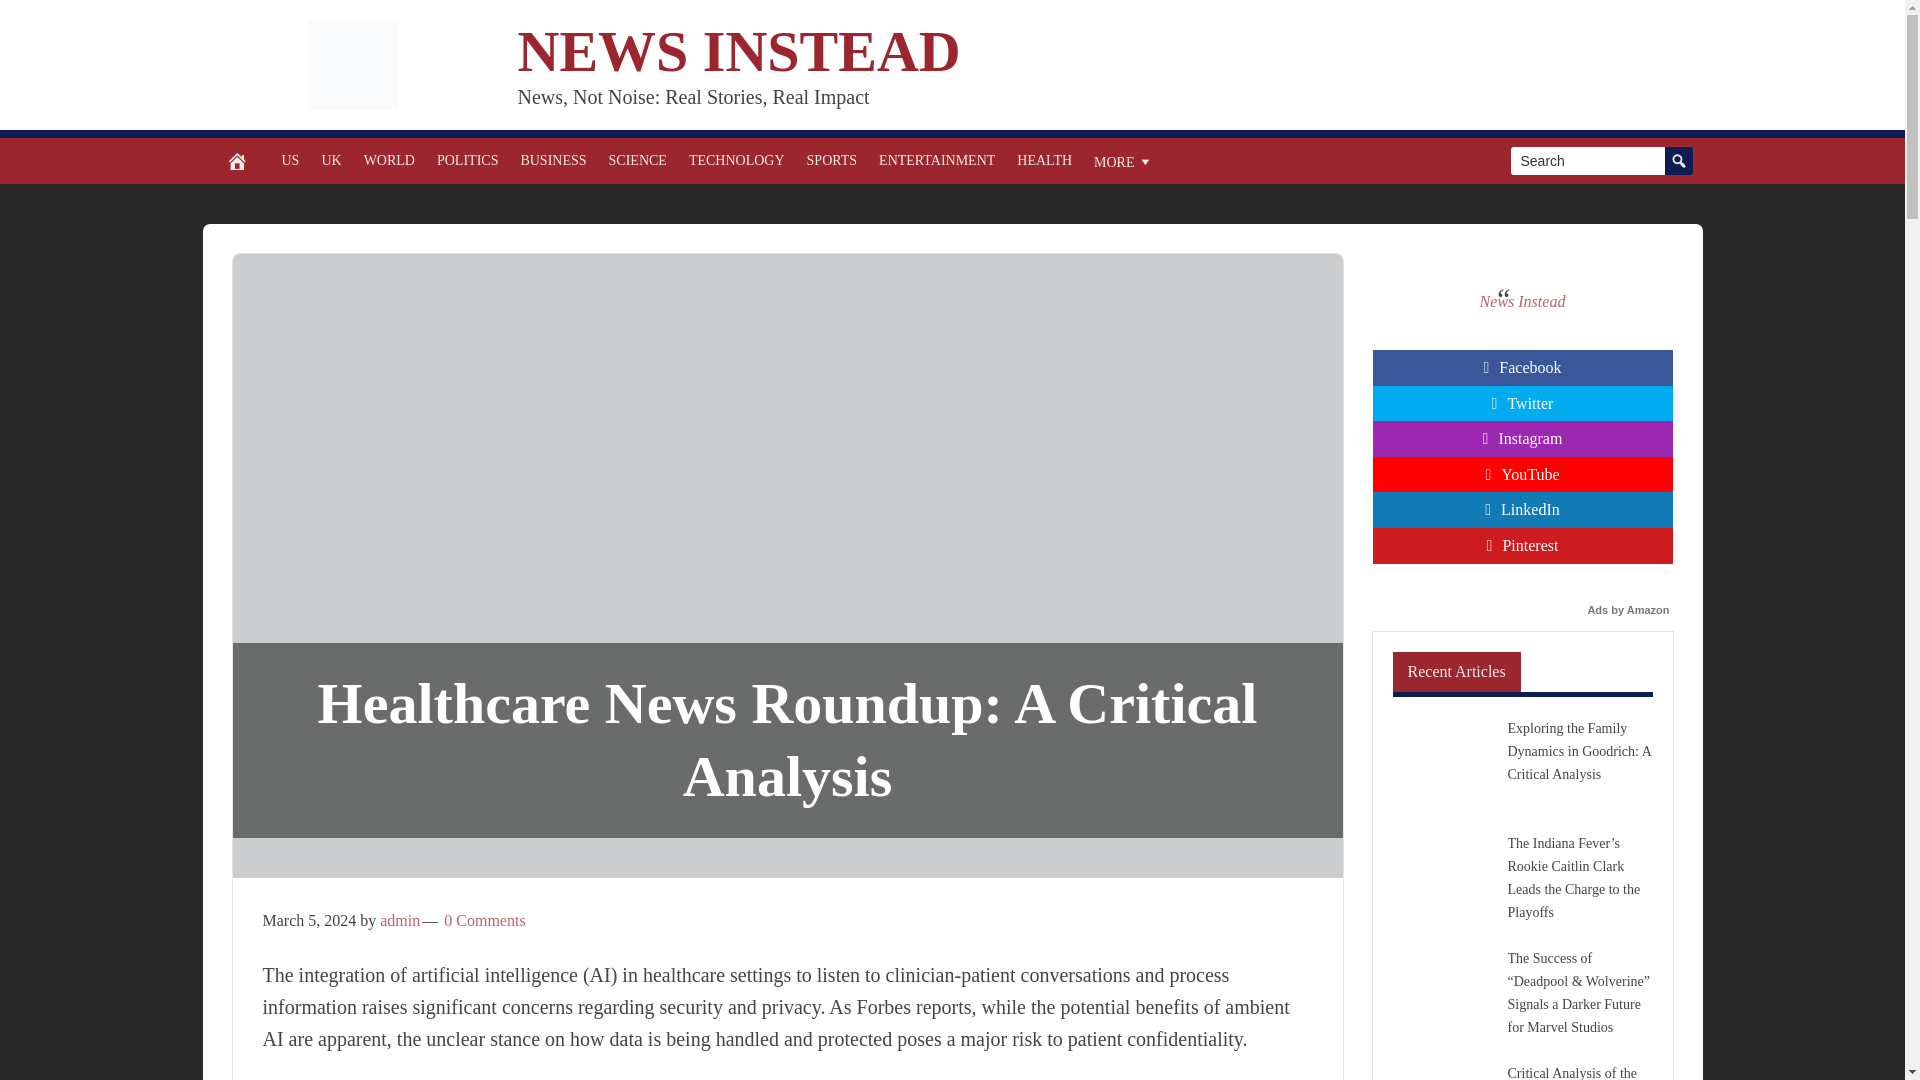 This screenshot has height=1080, width=1920. I want to click on SPORTS, so click(832, 160).